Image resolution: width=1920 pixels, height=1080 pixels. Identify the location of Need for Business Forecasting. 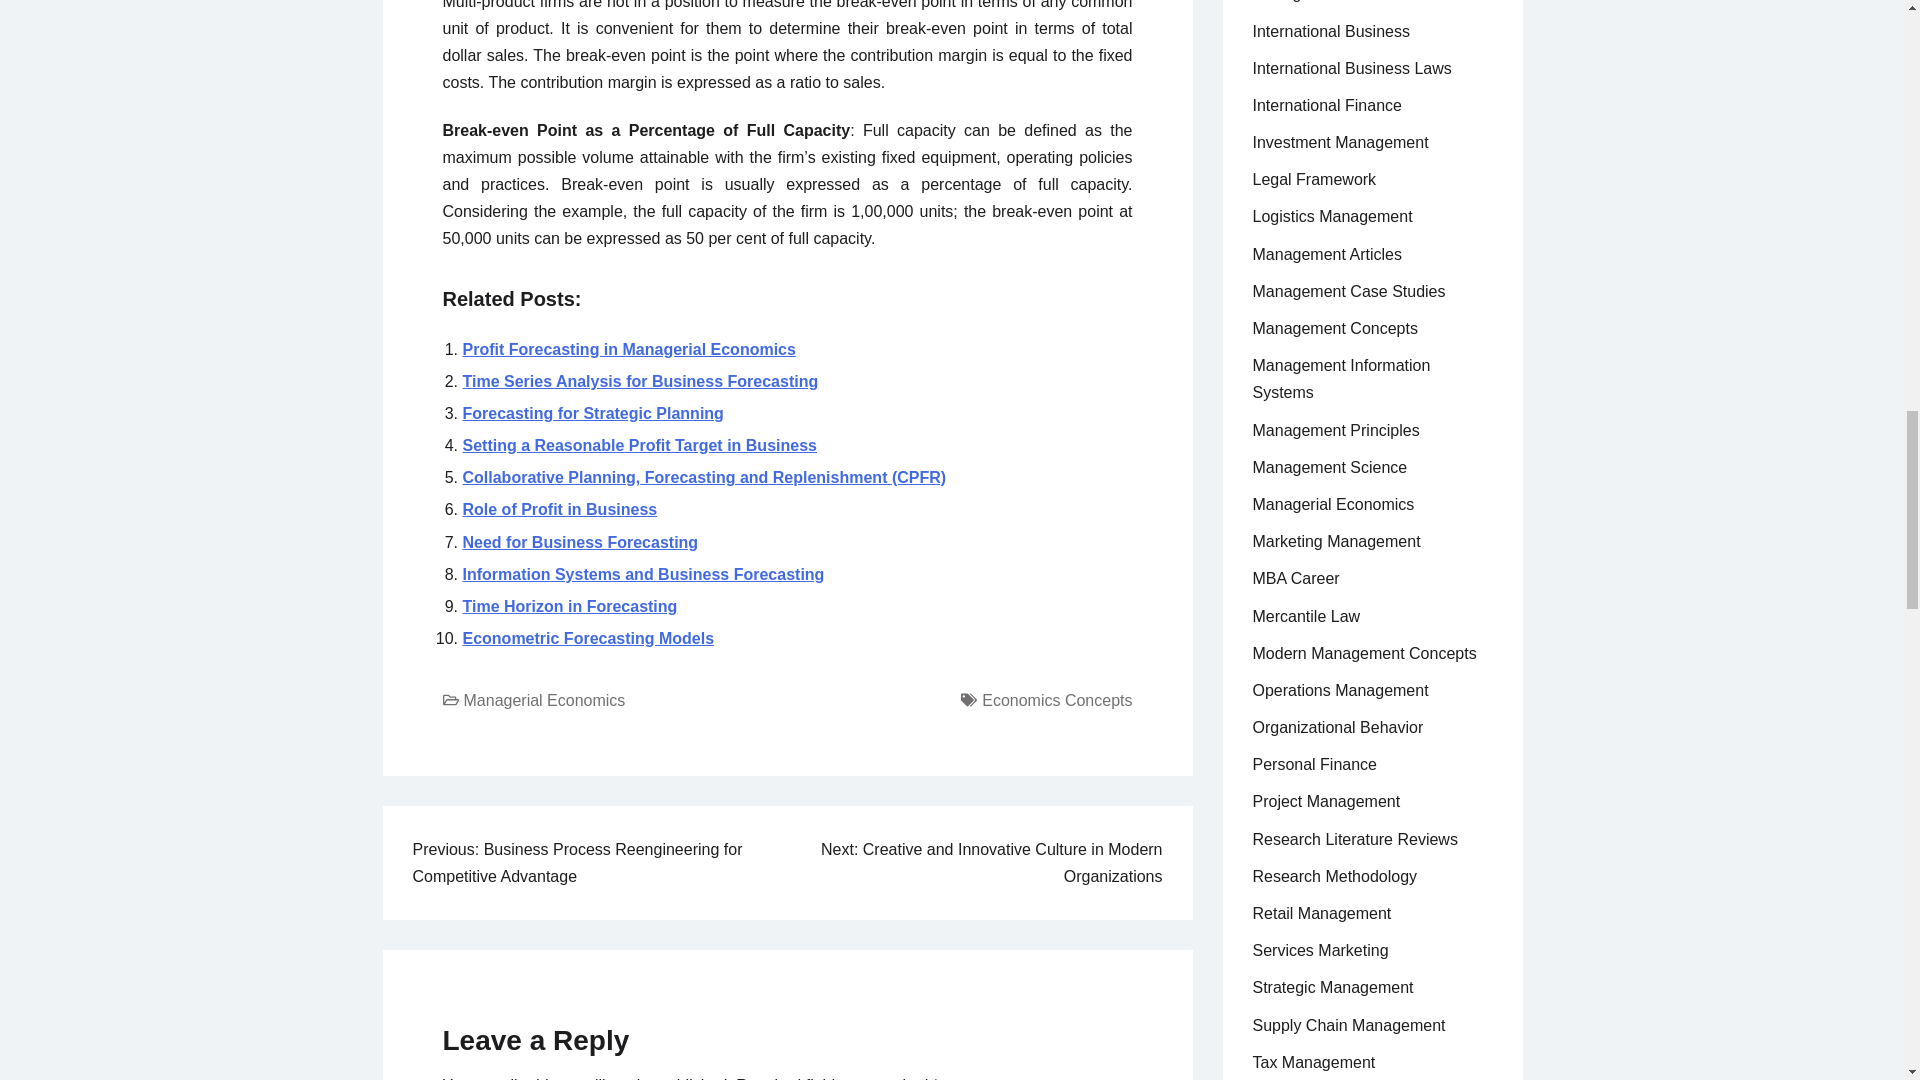
(580, 542).